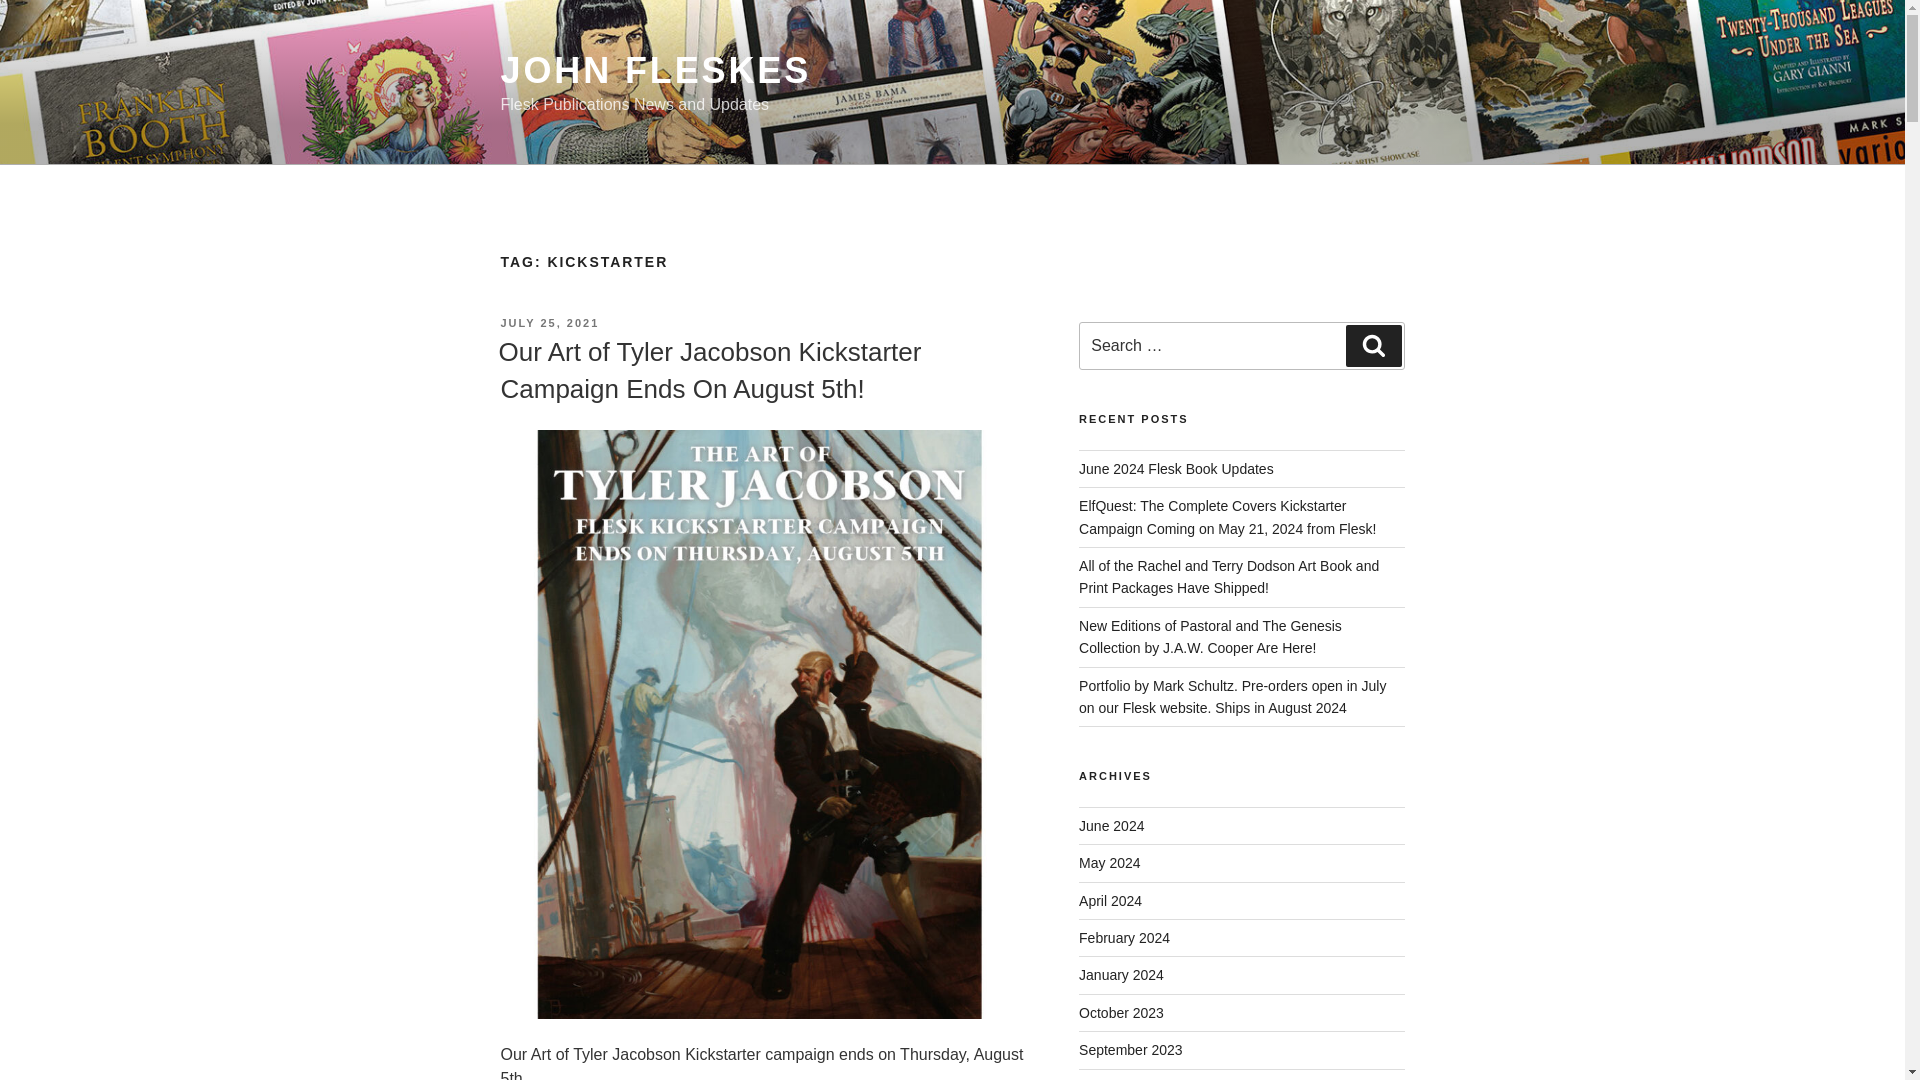  What do you see at coordinates (654, 70) in the screenshot?
I see `JOHN FLESKES` at bounding box center [654, 70].